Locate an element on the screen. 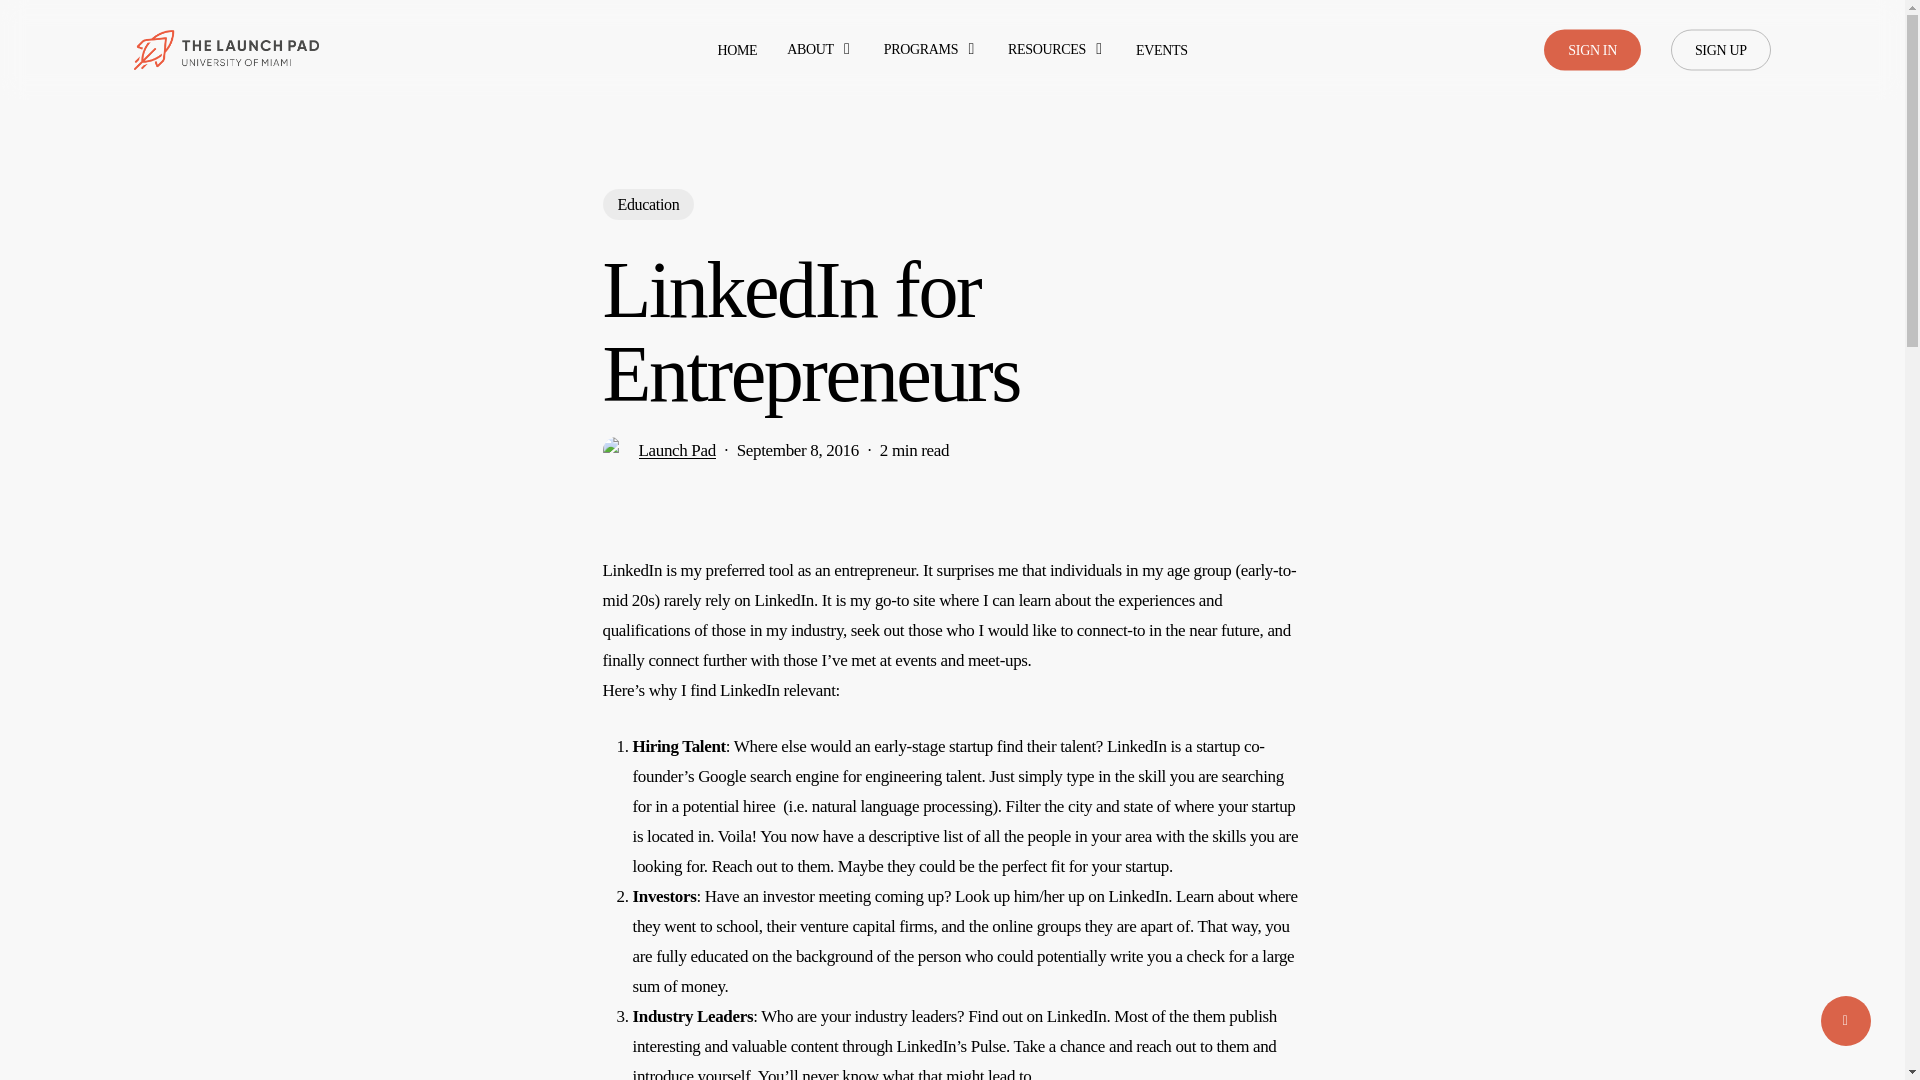 This screenshot has width=1920, height=1080. PROGRAMS is located at coordinates (930, 50).